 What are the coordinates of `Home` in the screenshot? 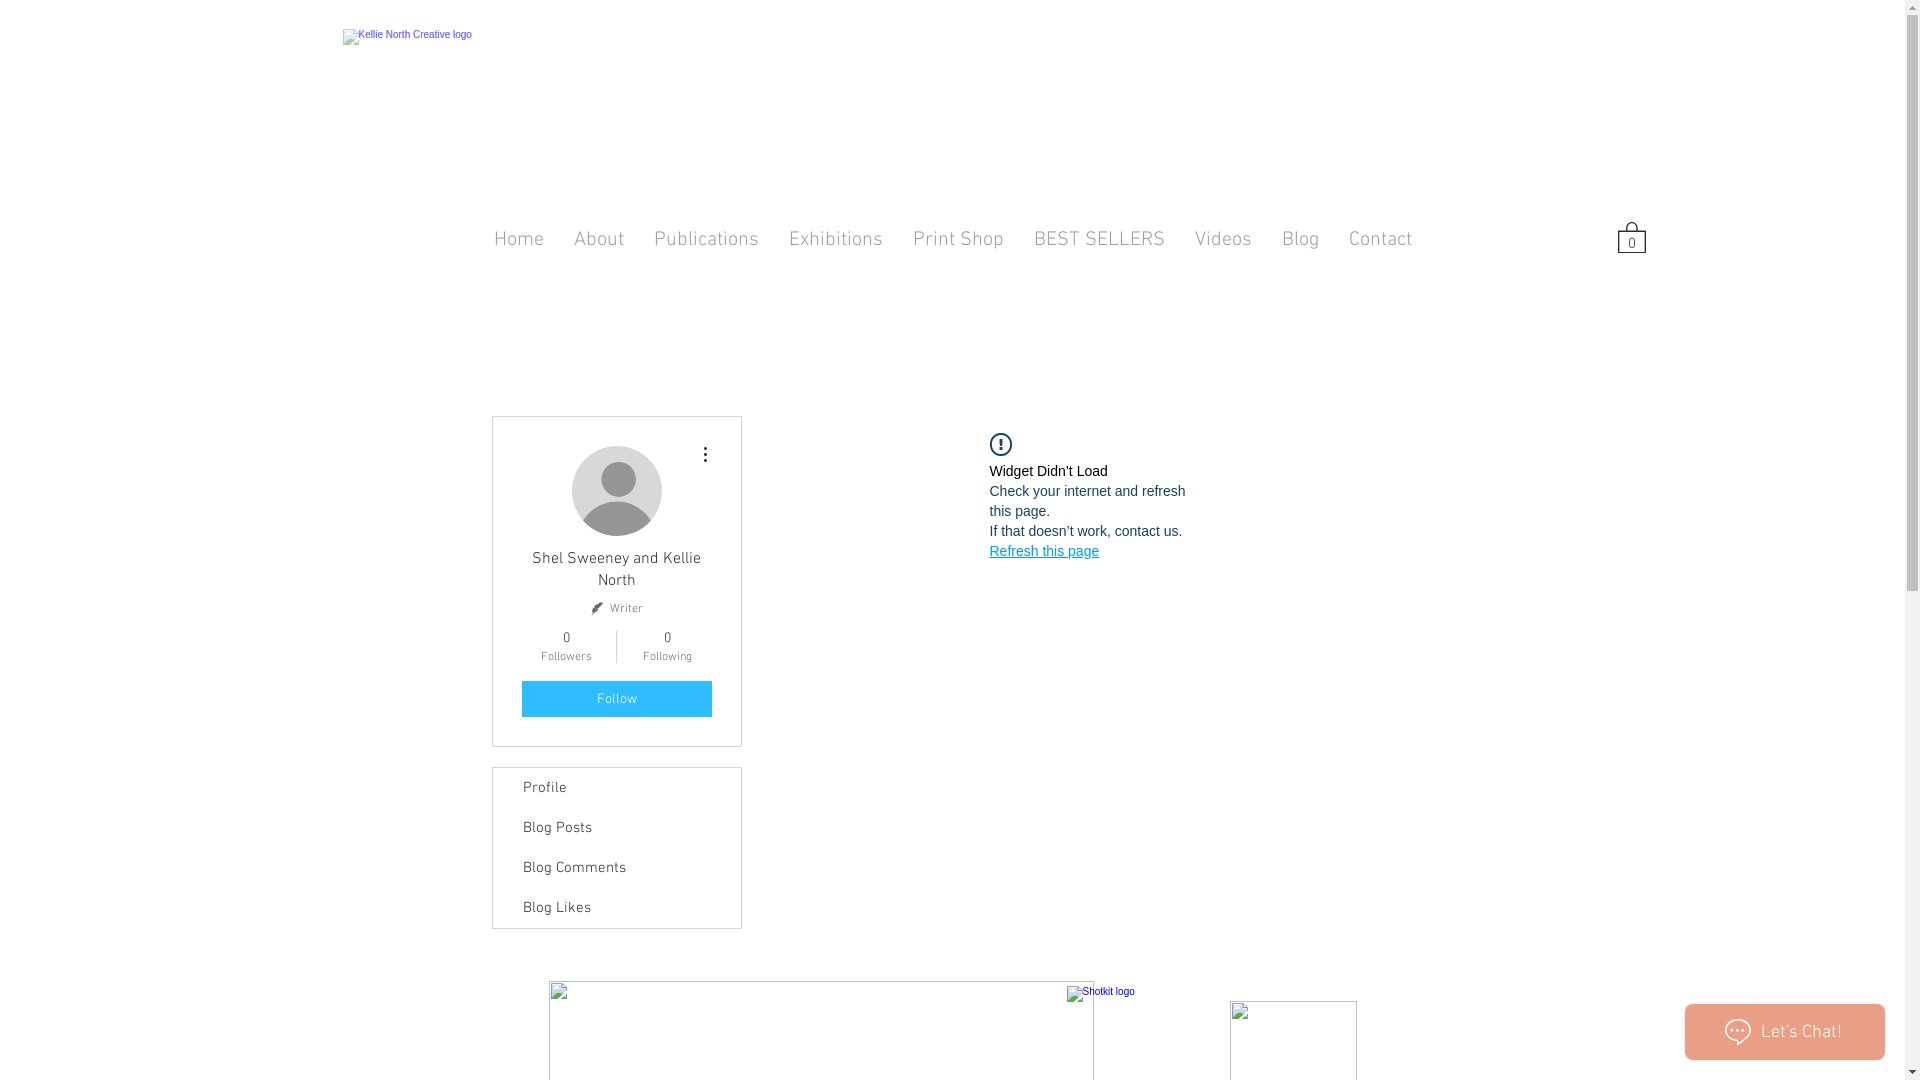 It's located at (518, 240).